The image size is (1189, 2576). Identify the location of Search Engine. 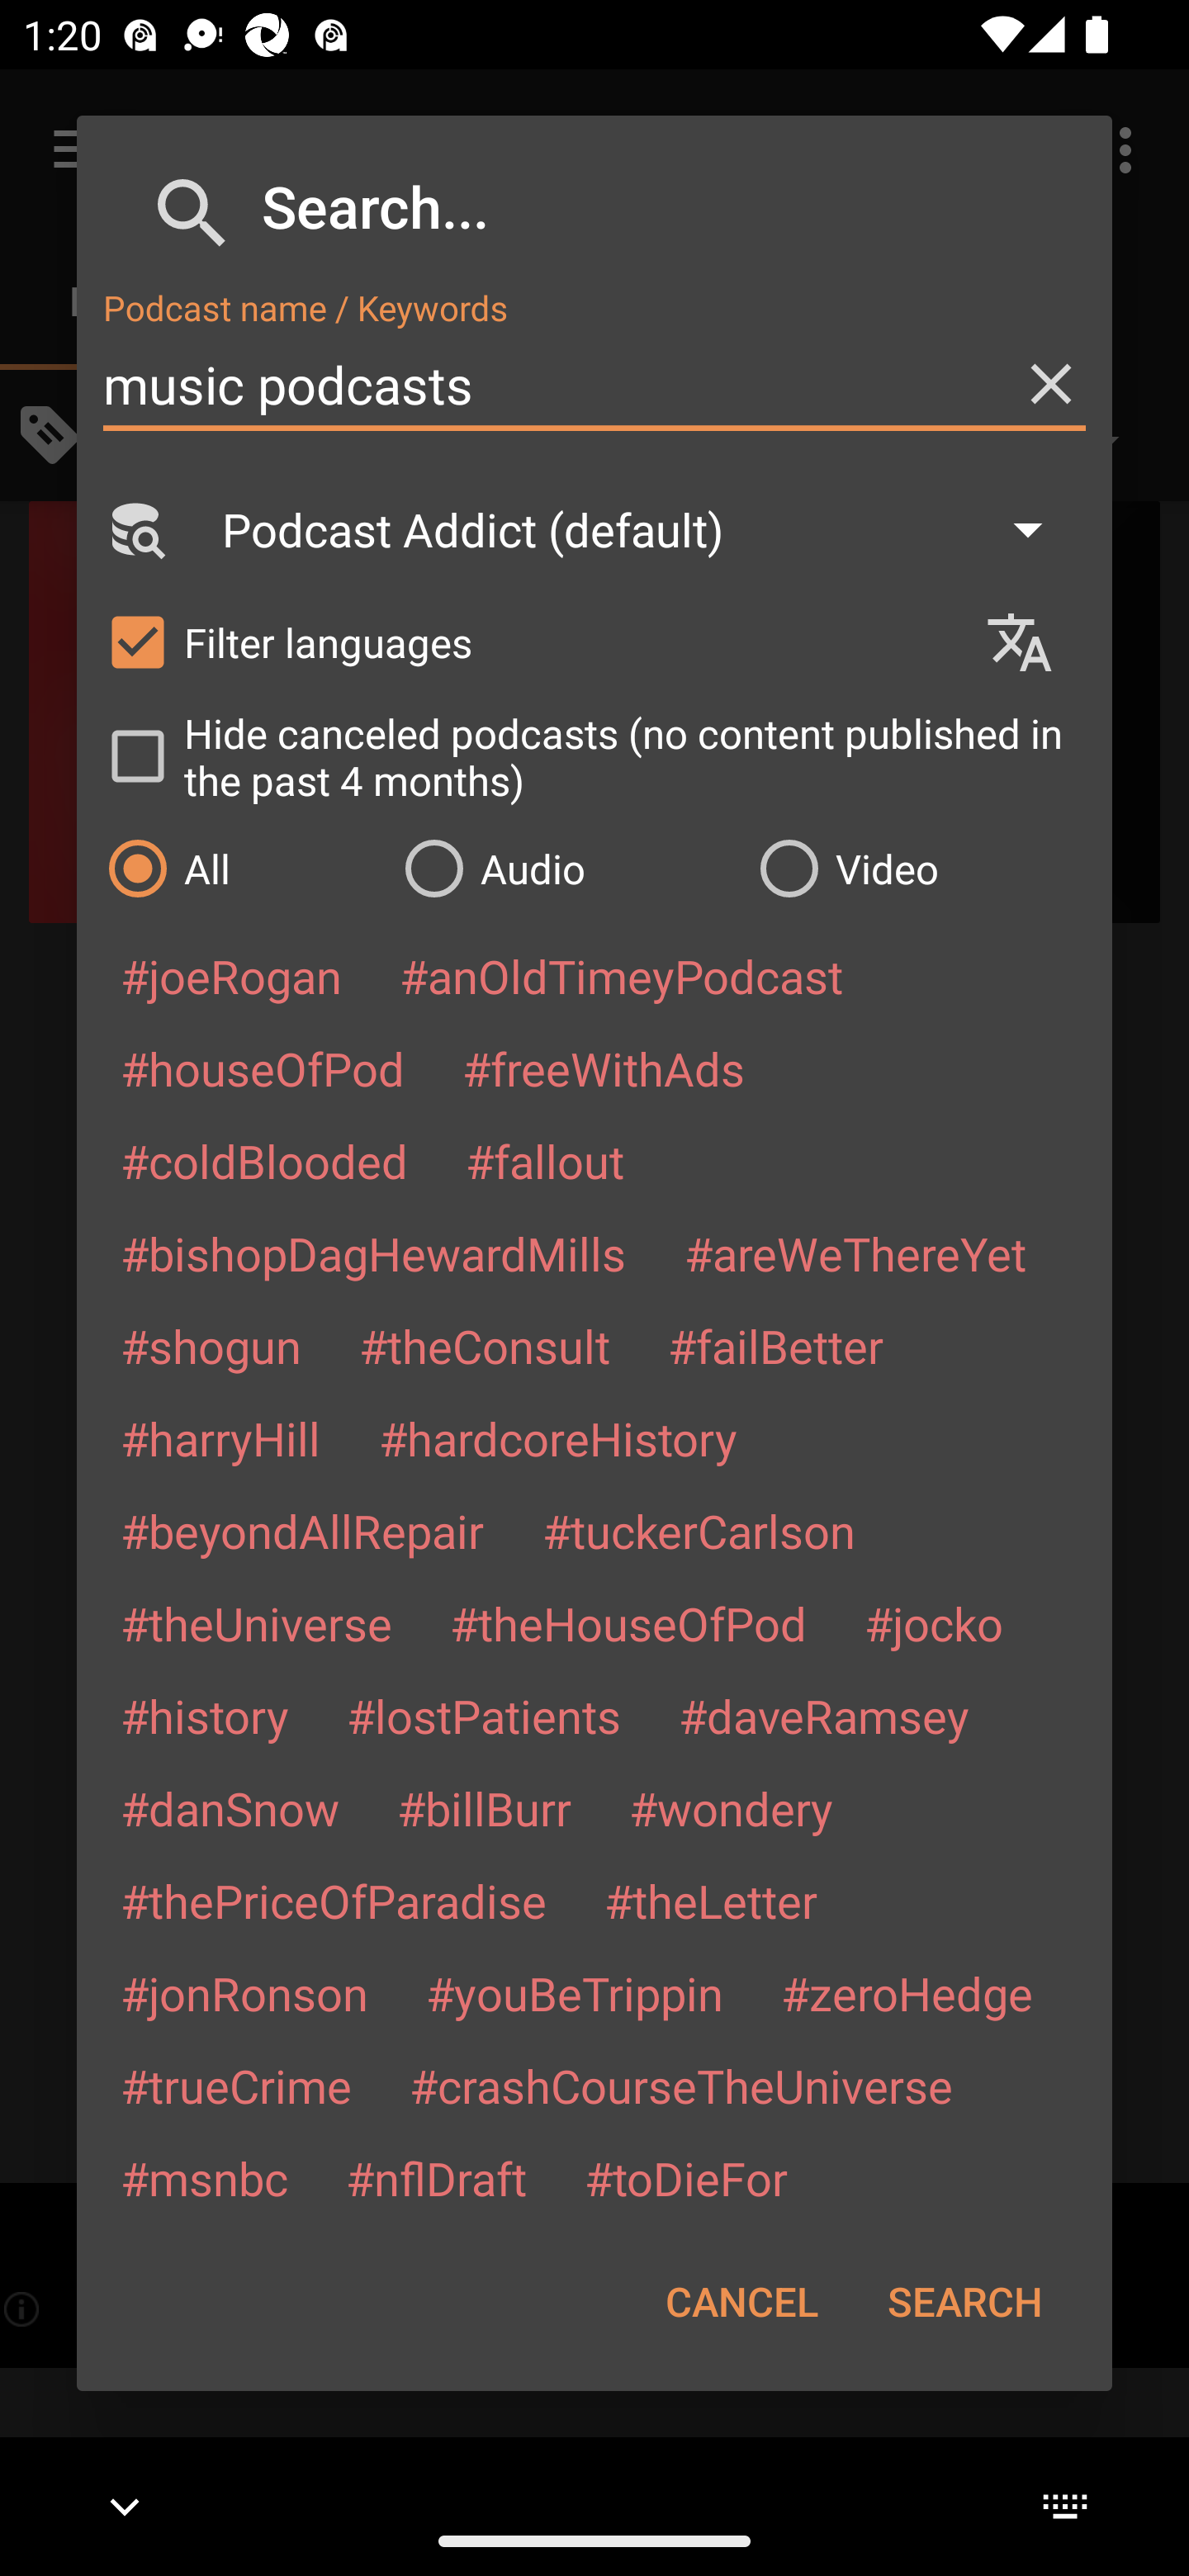
(135, 529).